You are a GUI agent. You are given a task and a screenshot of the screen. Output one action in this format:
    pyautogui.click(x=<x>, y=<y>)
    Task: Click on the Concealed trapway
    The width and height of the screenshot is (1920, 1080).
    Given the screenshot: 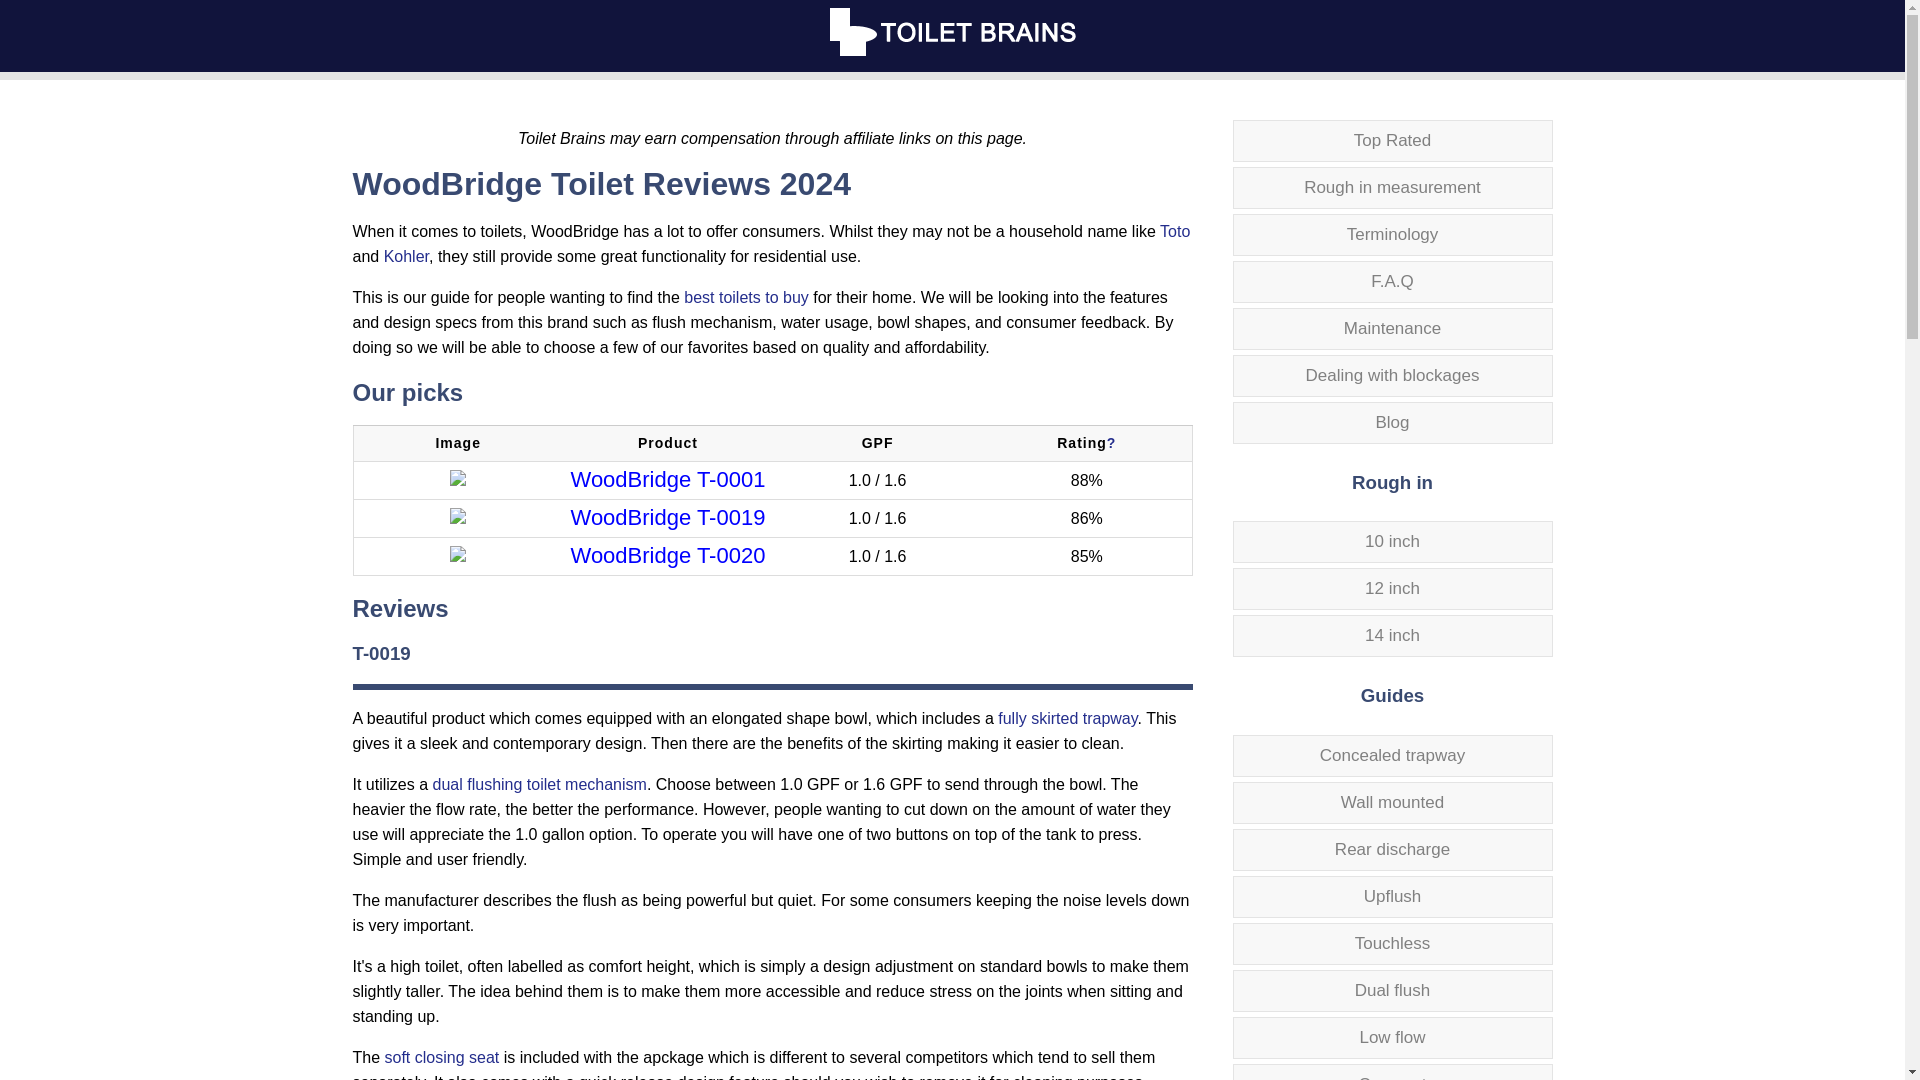 What is the action you would take?
    pyautogui.click(x=1392, y=756)
    